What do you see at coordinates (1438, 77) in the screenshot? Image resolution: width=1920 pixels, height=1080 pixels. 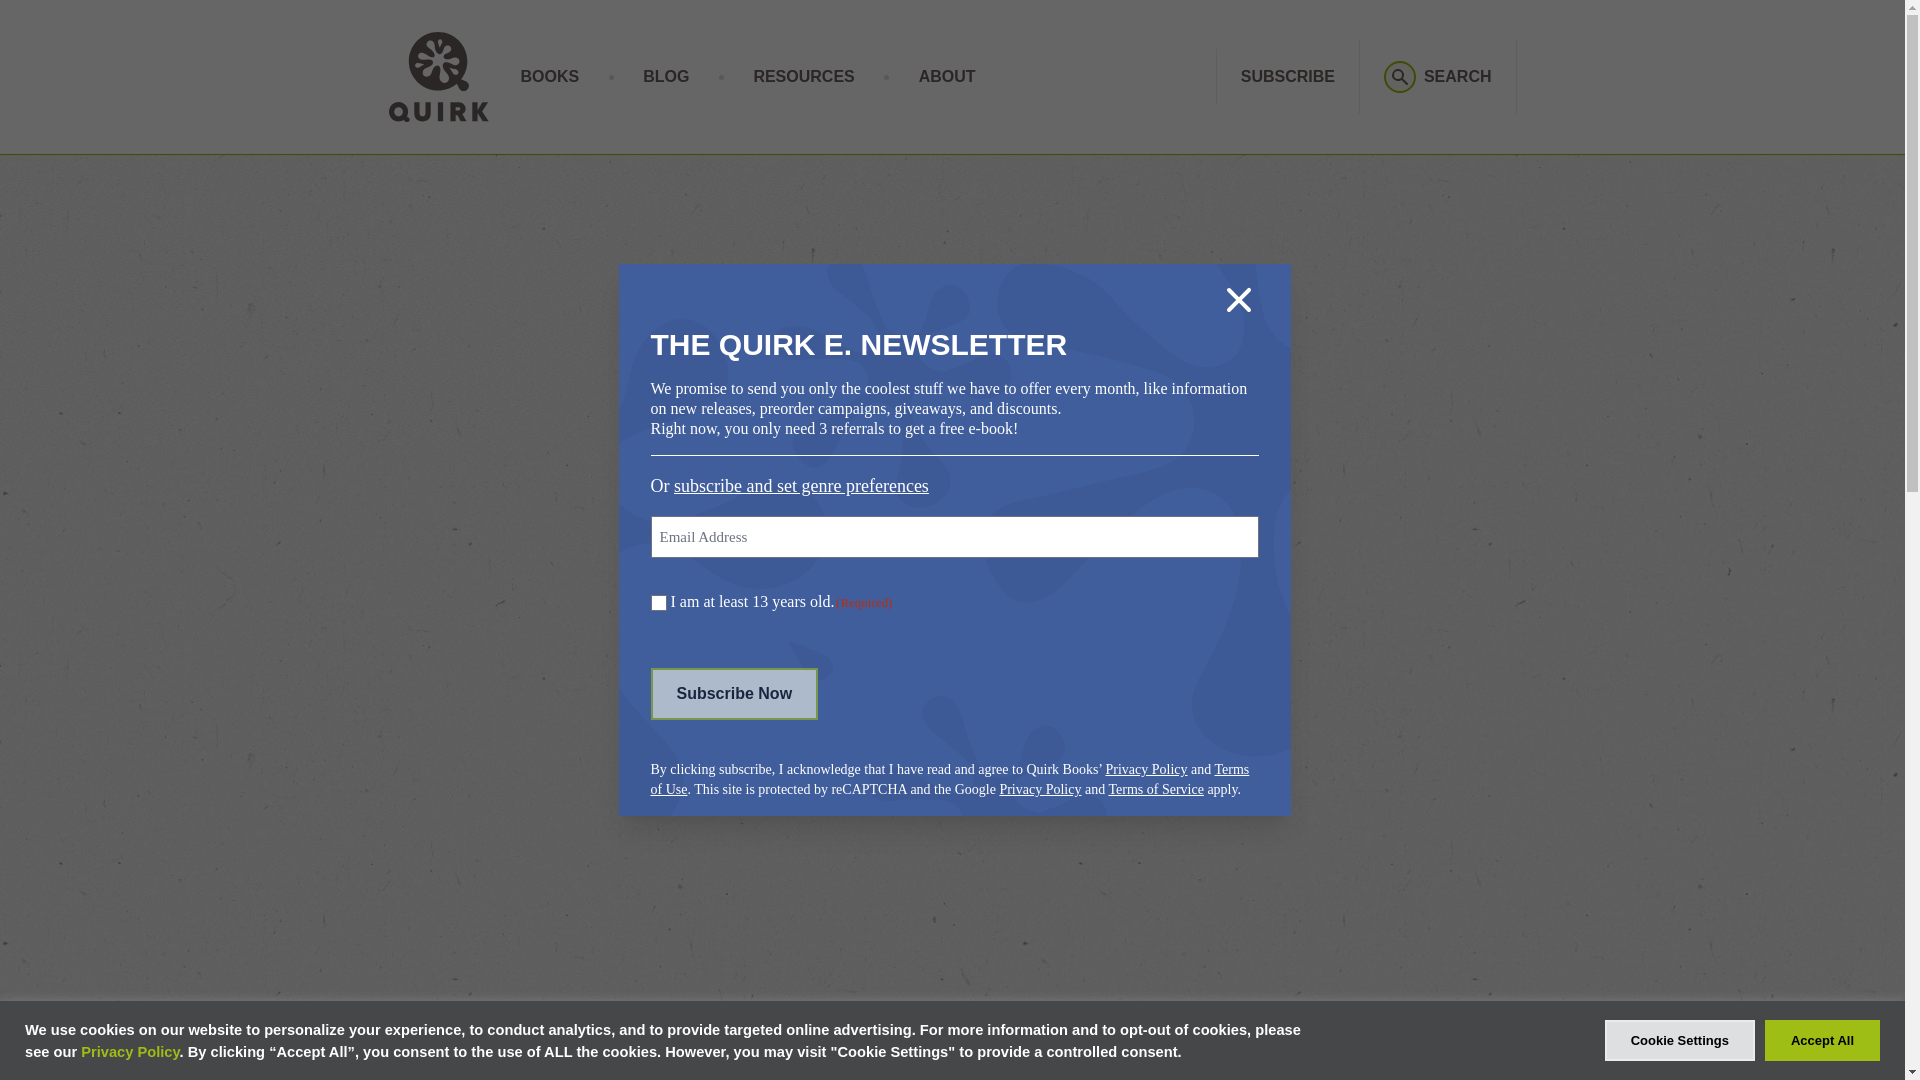 I see `SEARCH` at bounding box center [1438, 77].